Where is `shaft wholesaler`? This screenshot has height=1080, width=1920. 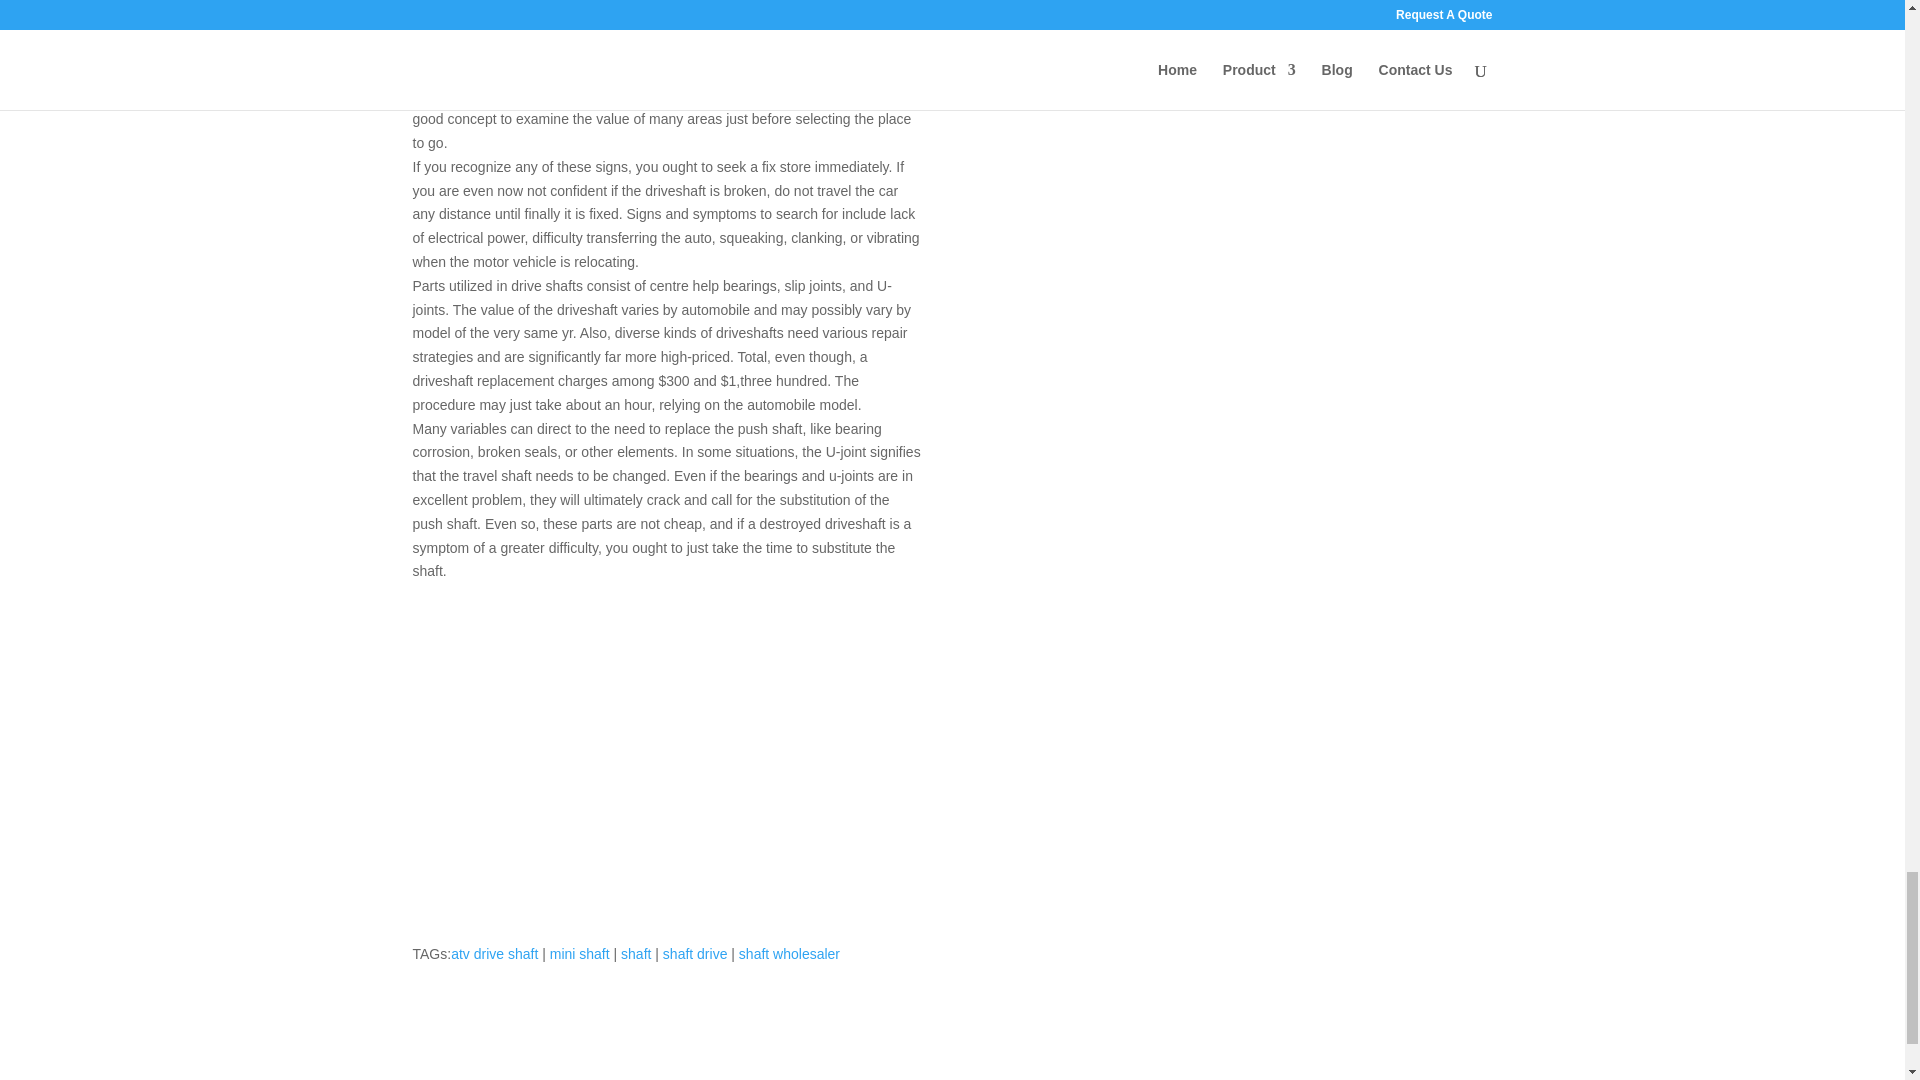 shaft wholesaler is located at coordinates (790, 954).